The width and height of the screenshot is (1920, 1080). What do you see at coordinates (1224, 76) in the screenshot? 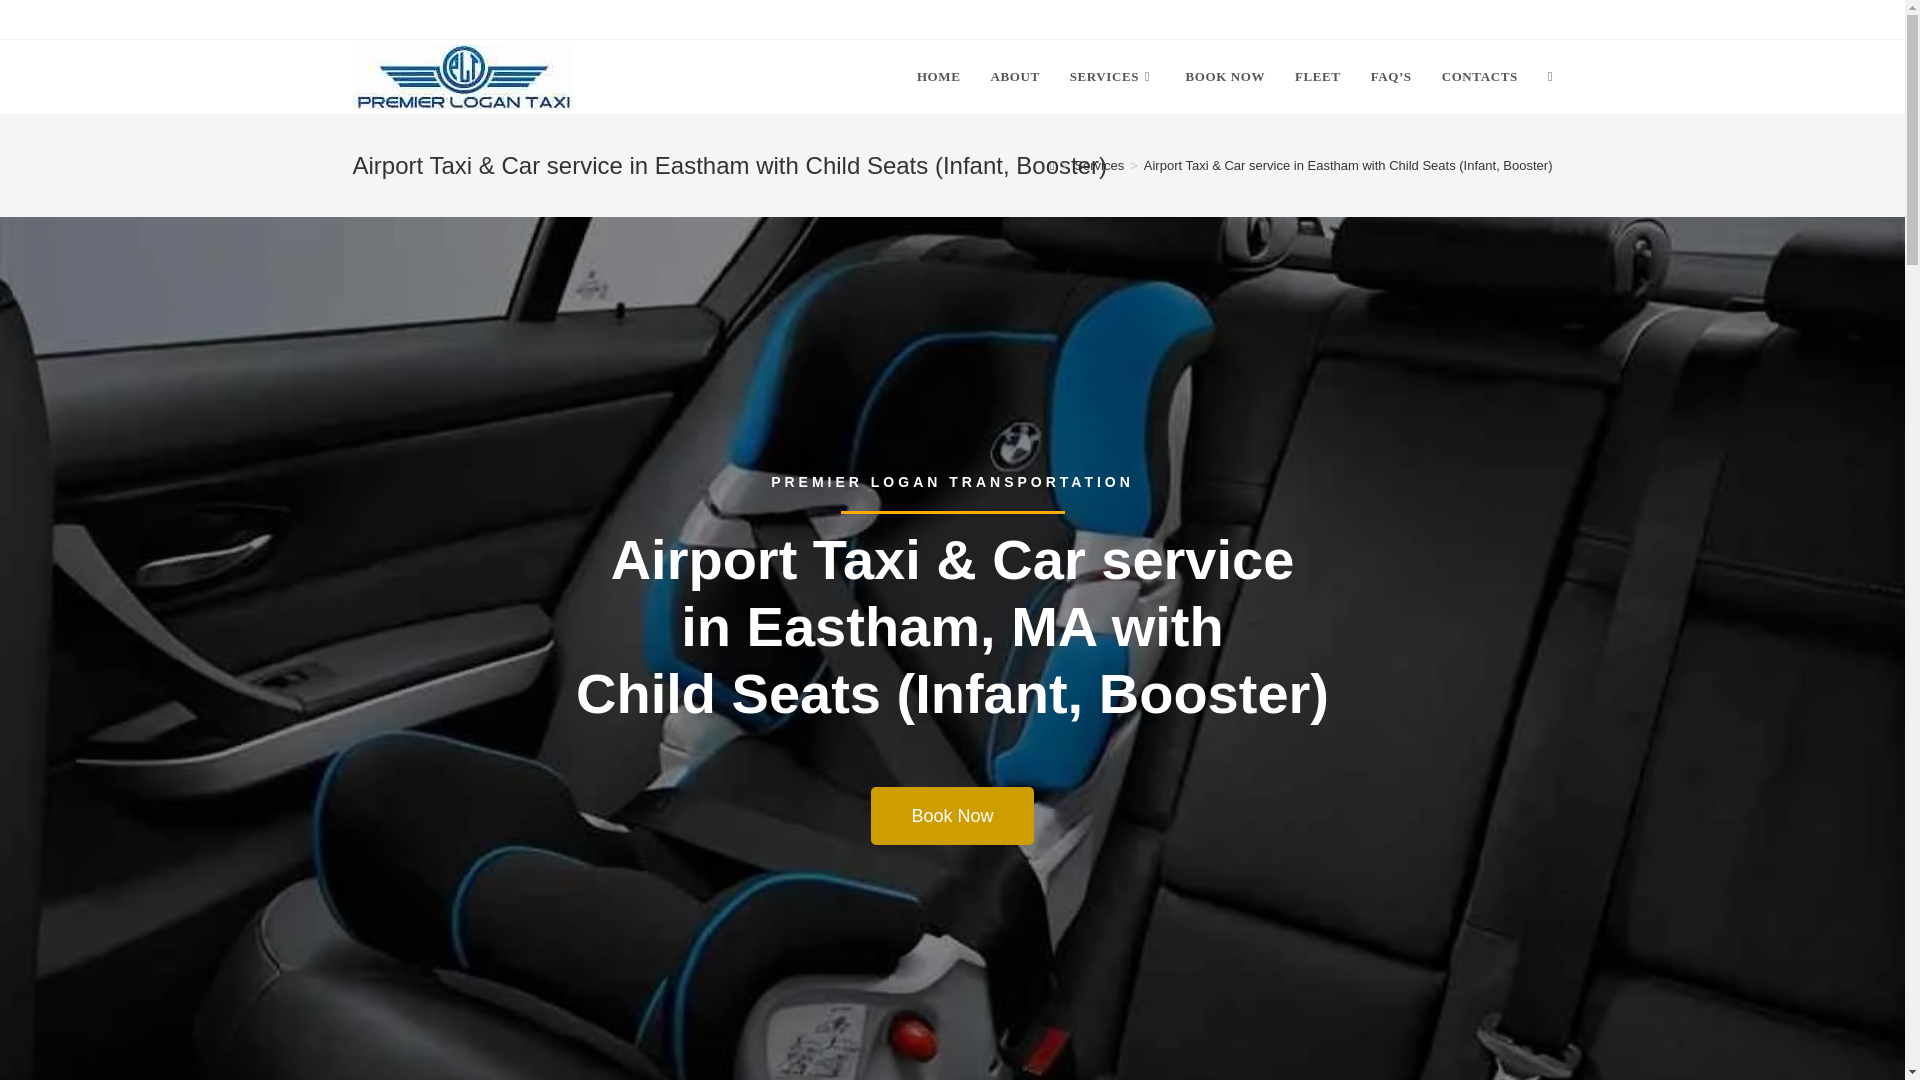
I see `BOOK NOW` at bounding box center [1224, 76].